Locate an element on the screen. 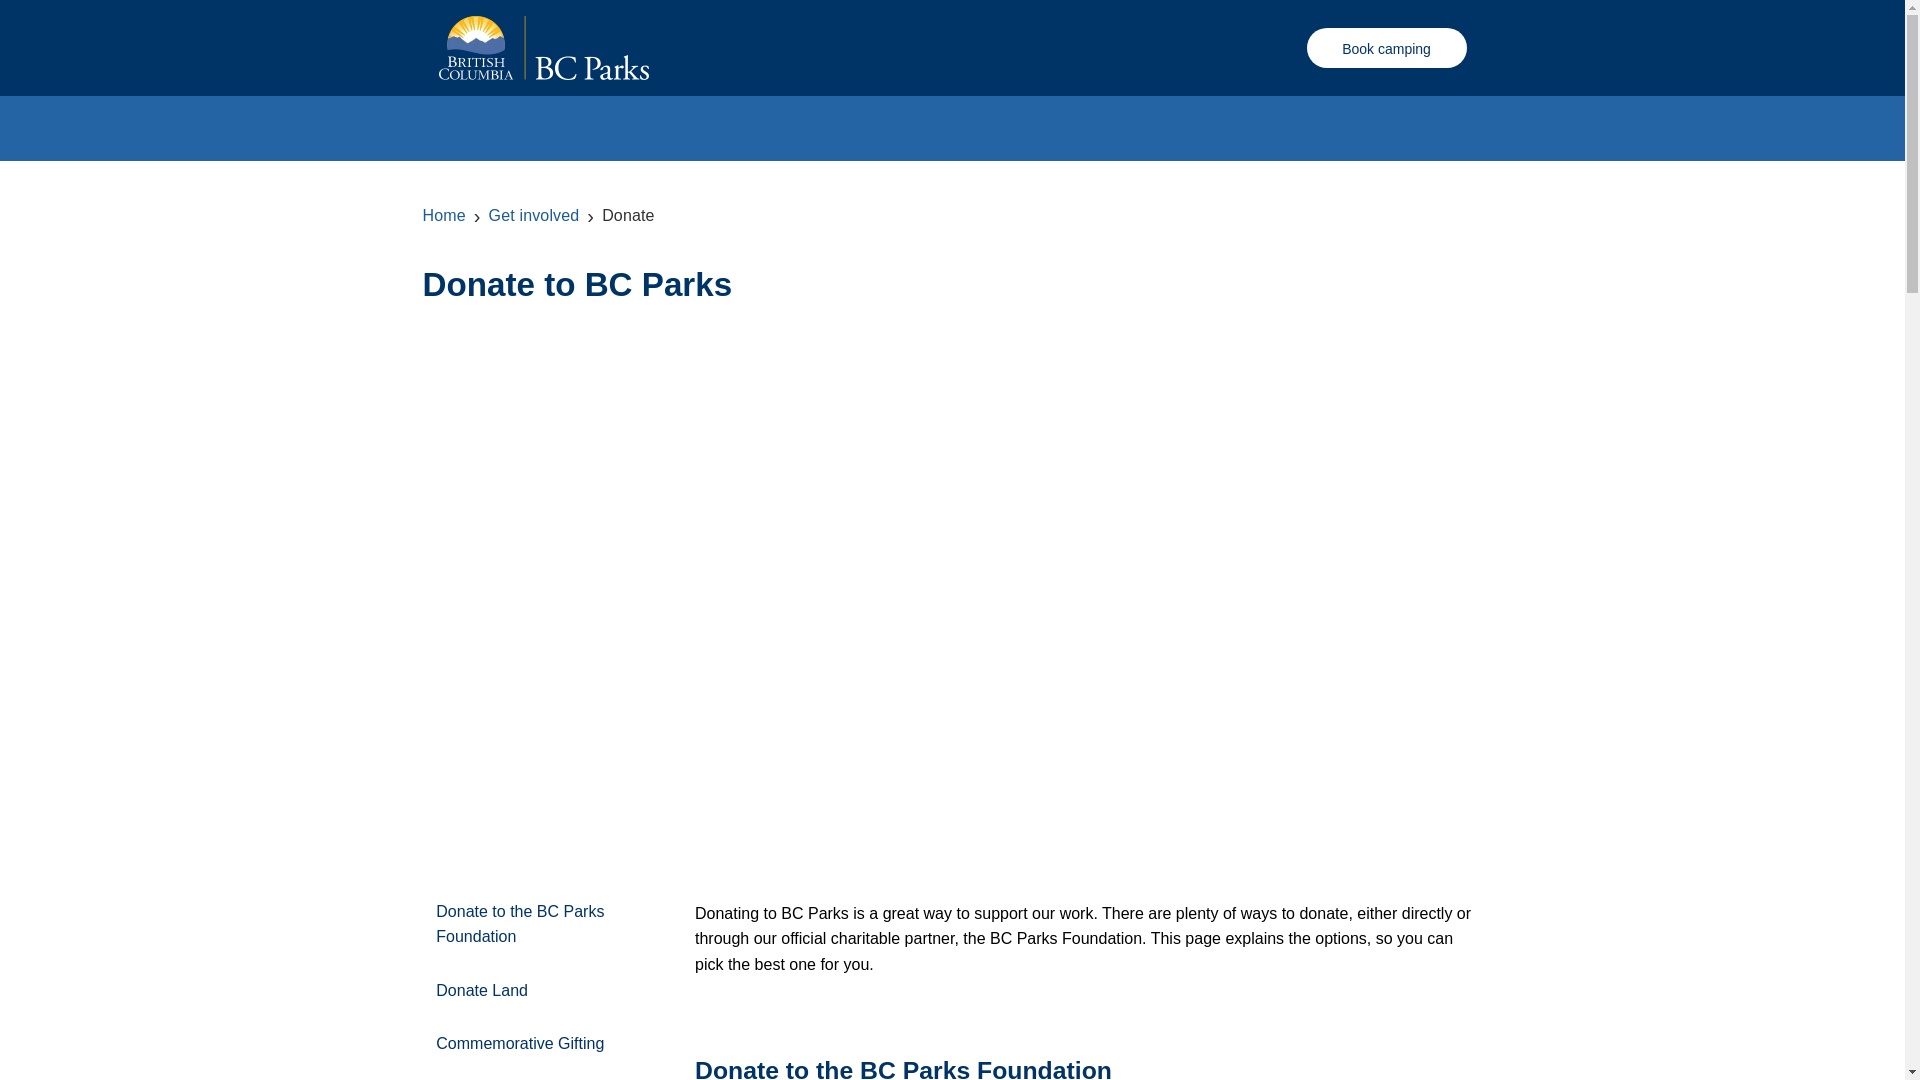  Get involved is located at coordinates (534, 216).